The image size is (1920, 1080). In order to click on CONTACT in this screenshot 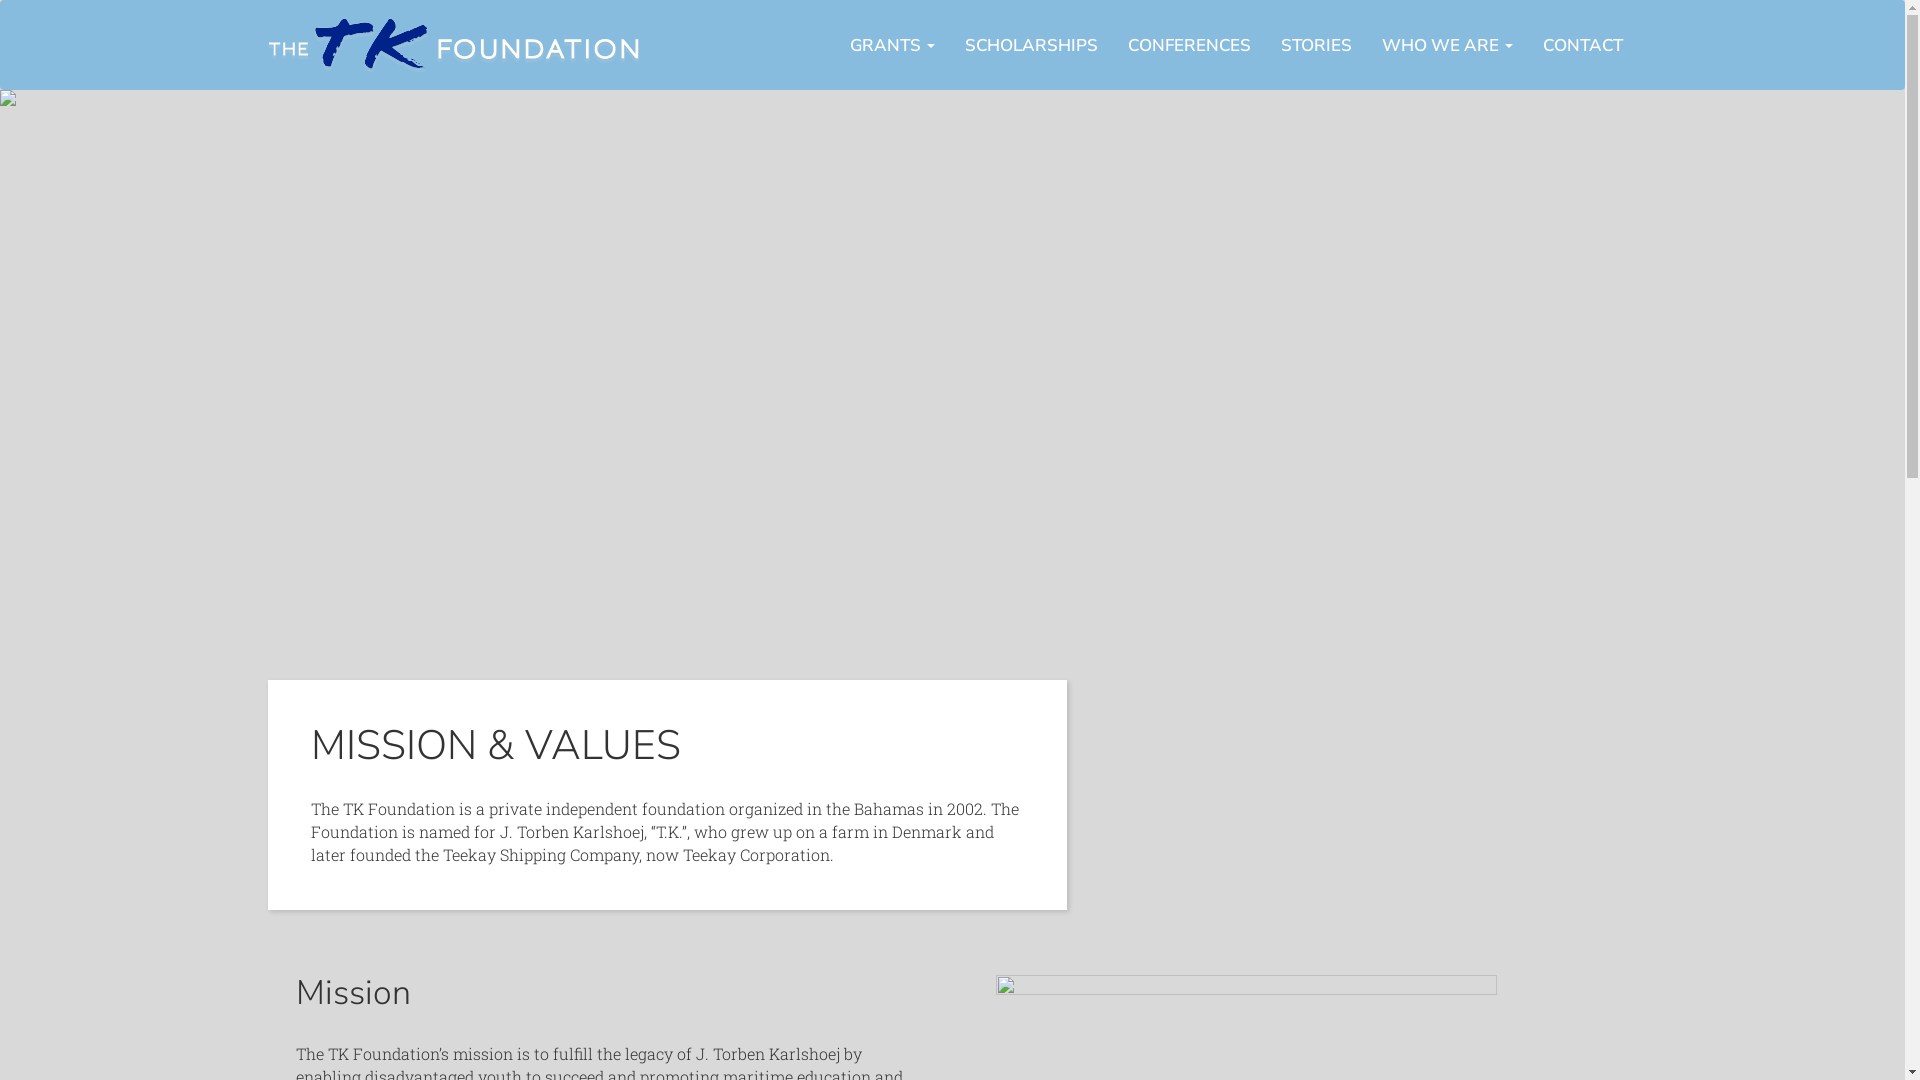, I will do `click(1583, 45)`.